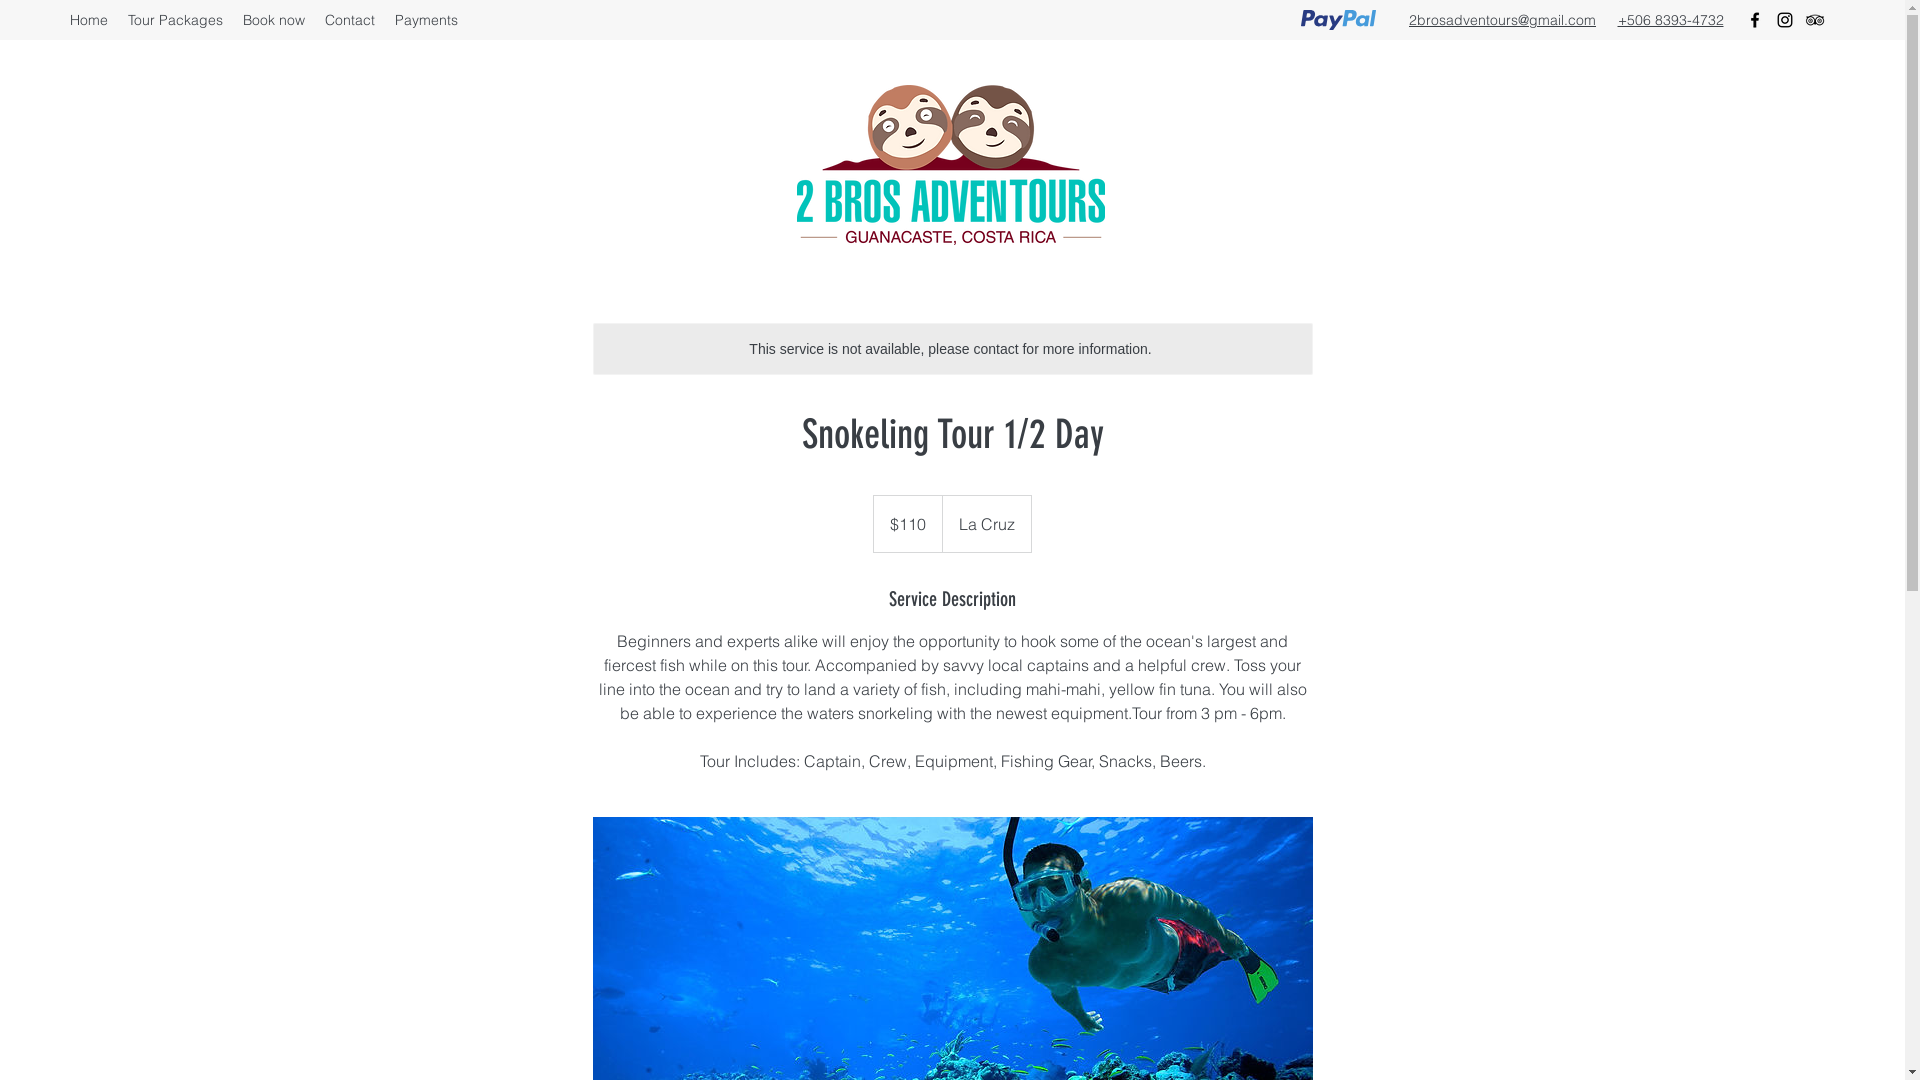 The height and width of the screenshot is (1080, 1920). I want to click on Tour Packages, so click(176, 20).